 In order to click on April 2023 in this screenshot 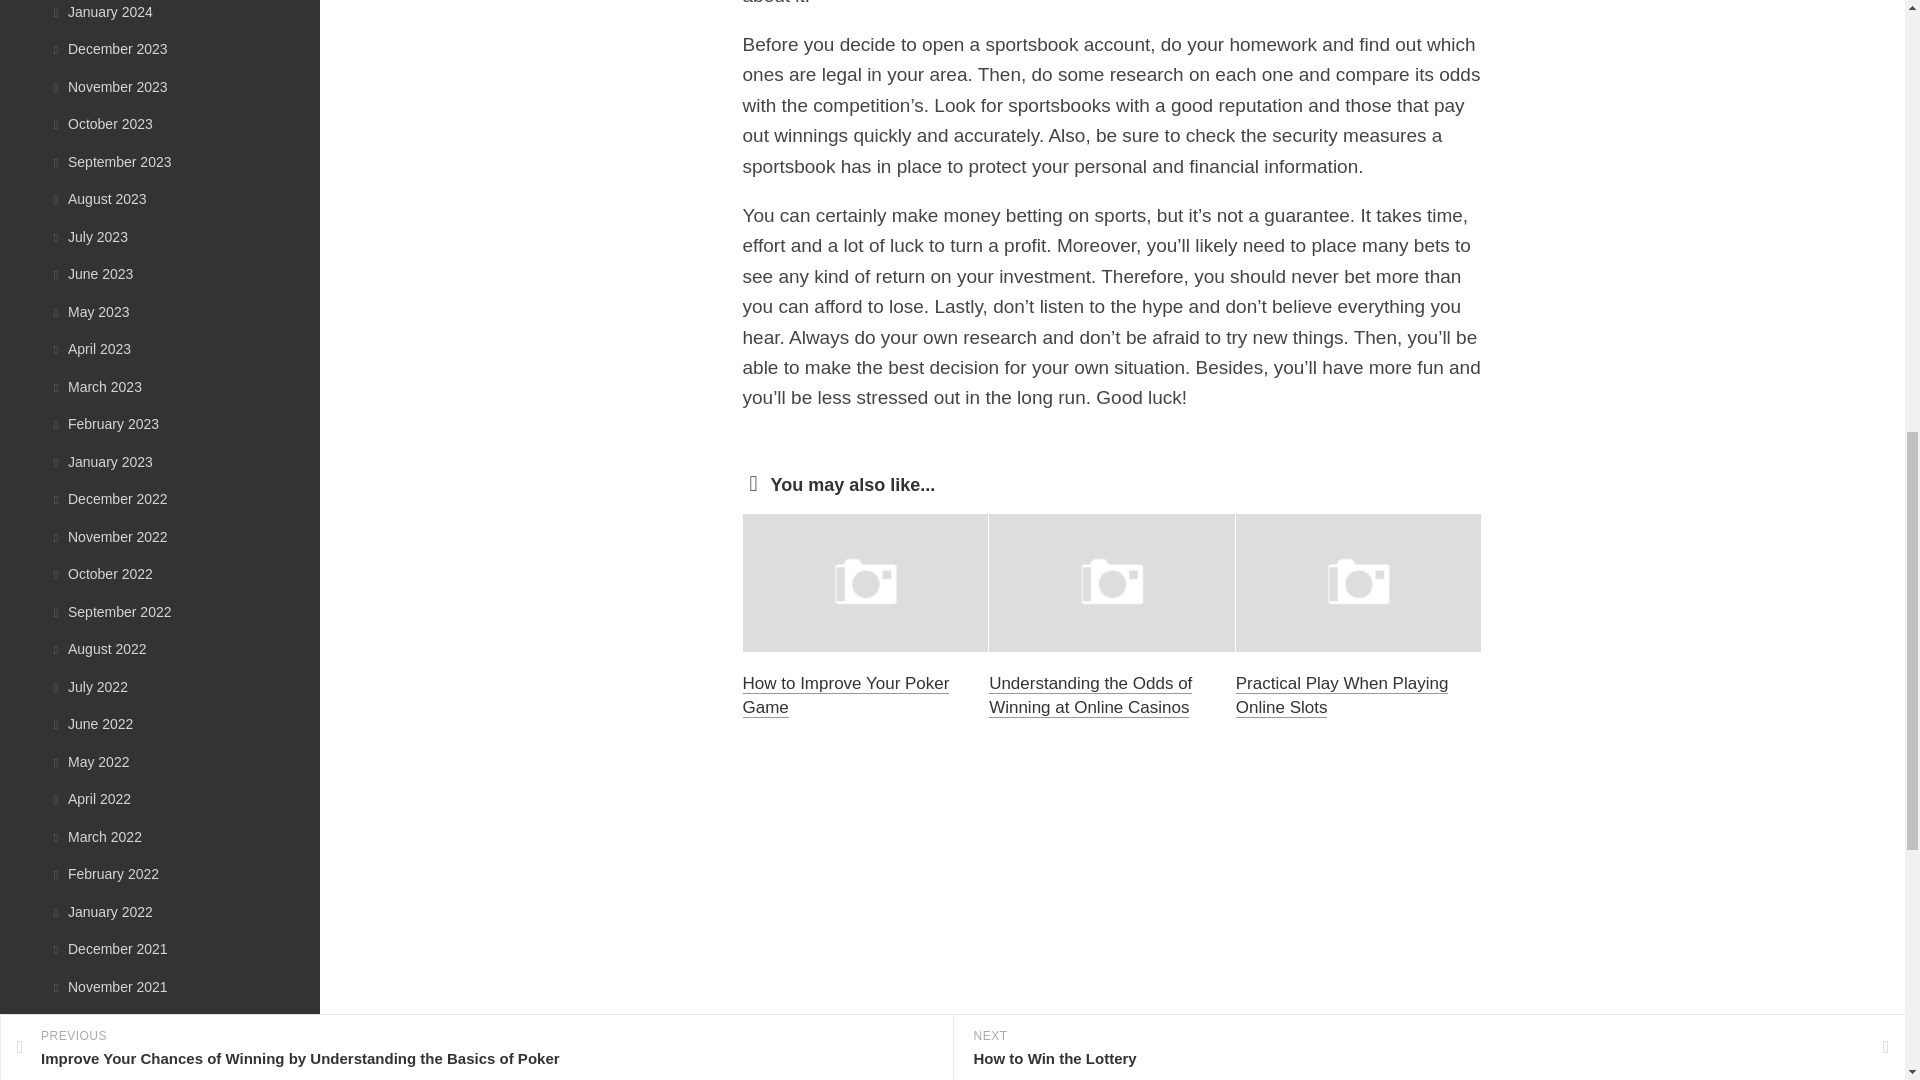, I will do `click(90, 349)`.